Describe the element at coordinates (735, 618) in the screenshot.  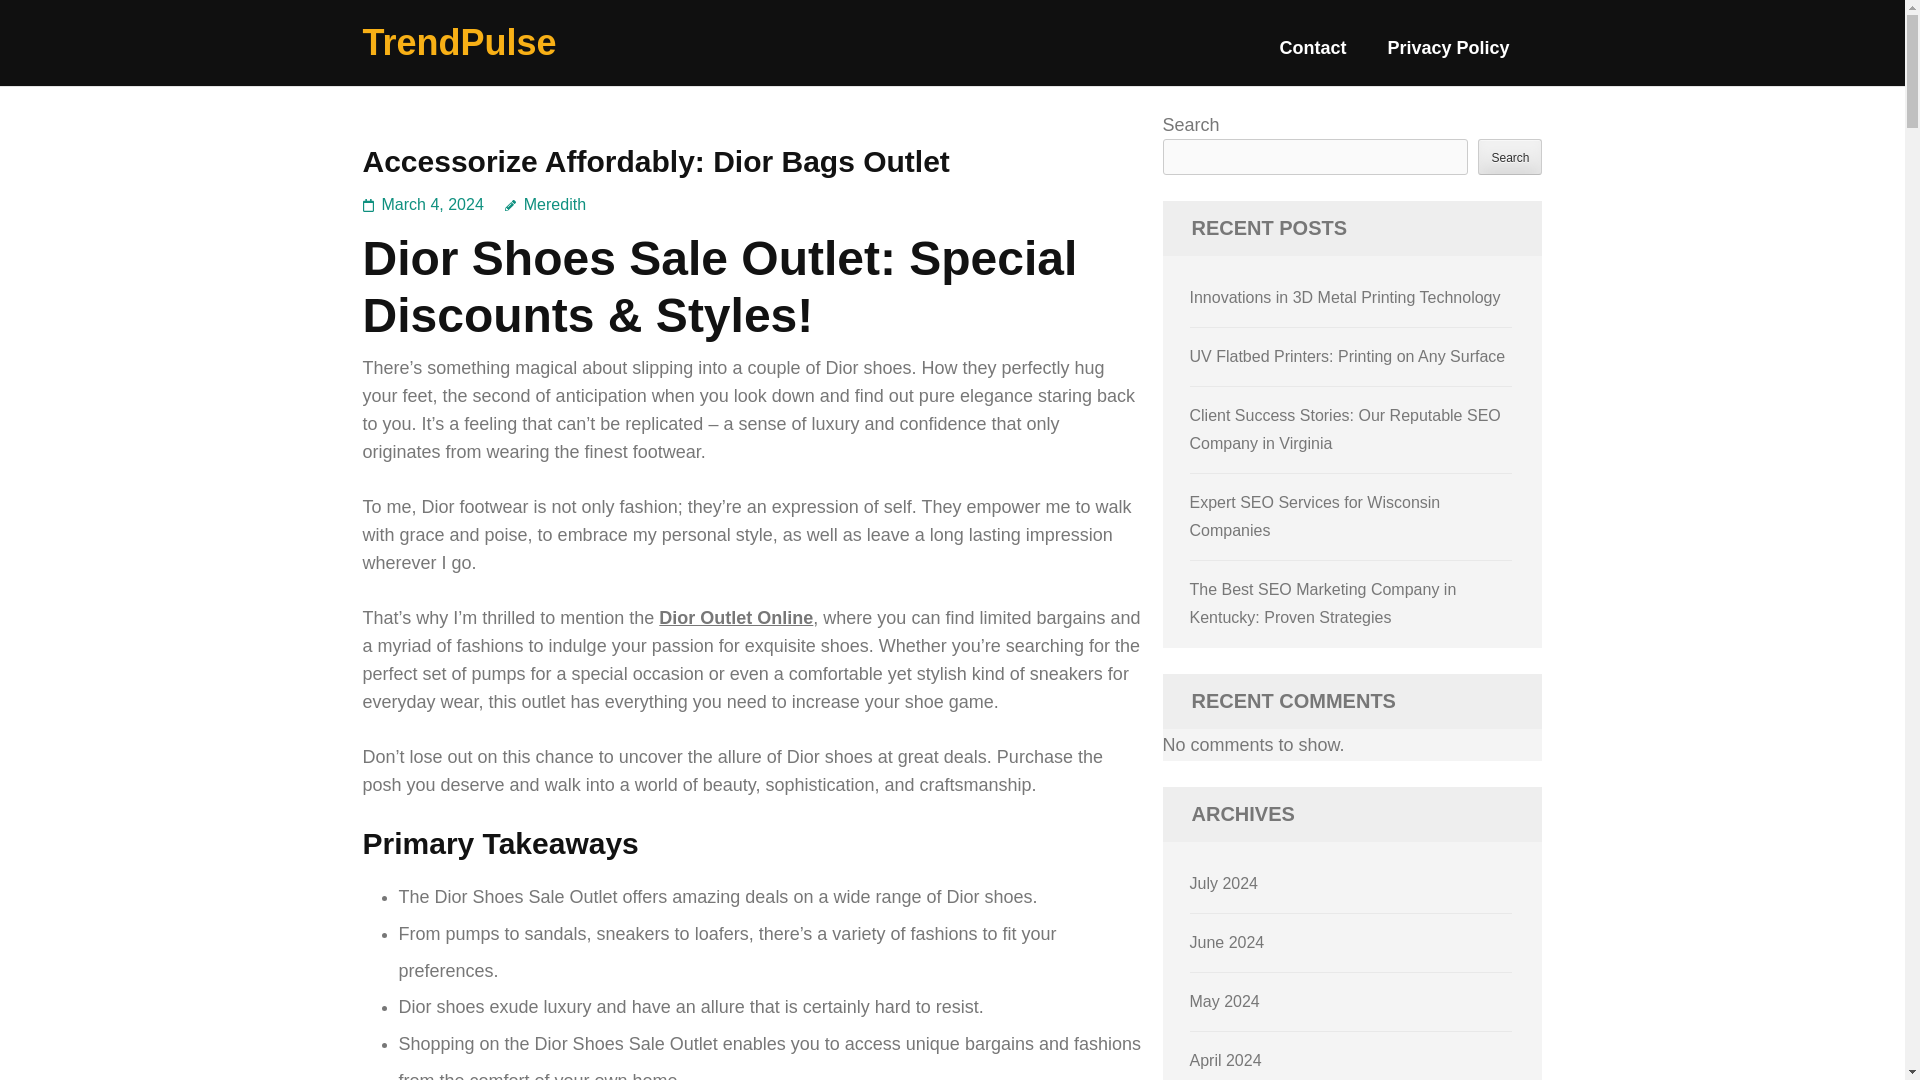
I see `Dior Outlet Online` at that location.